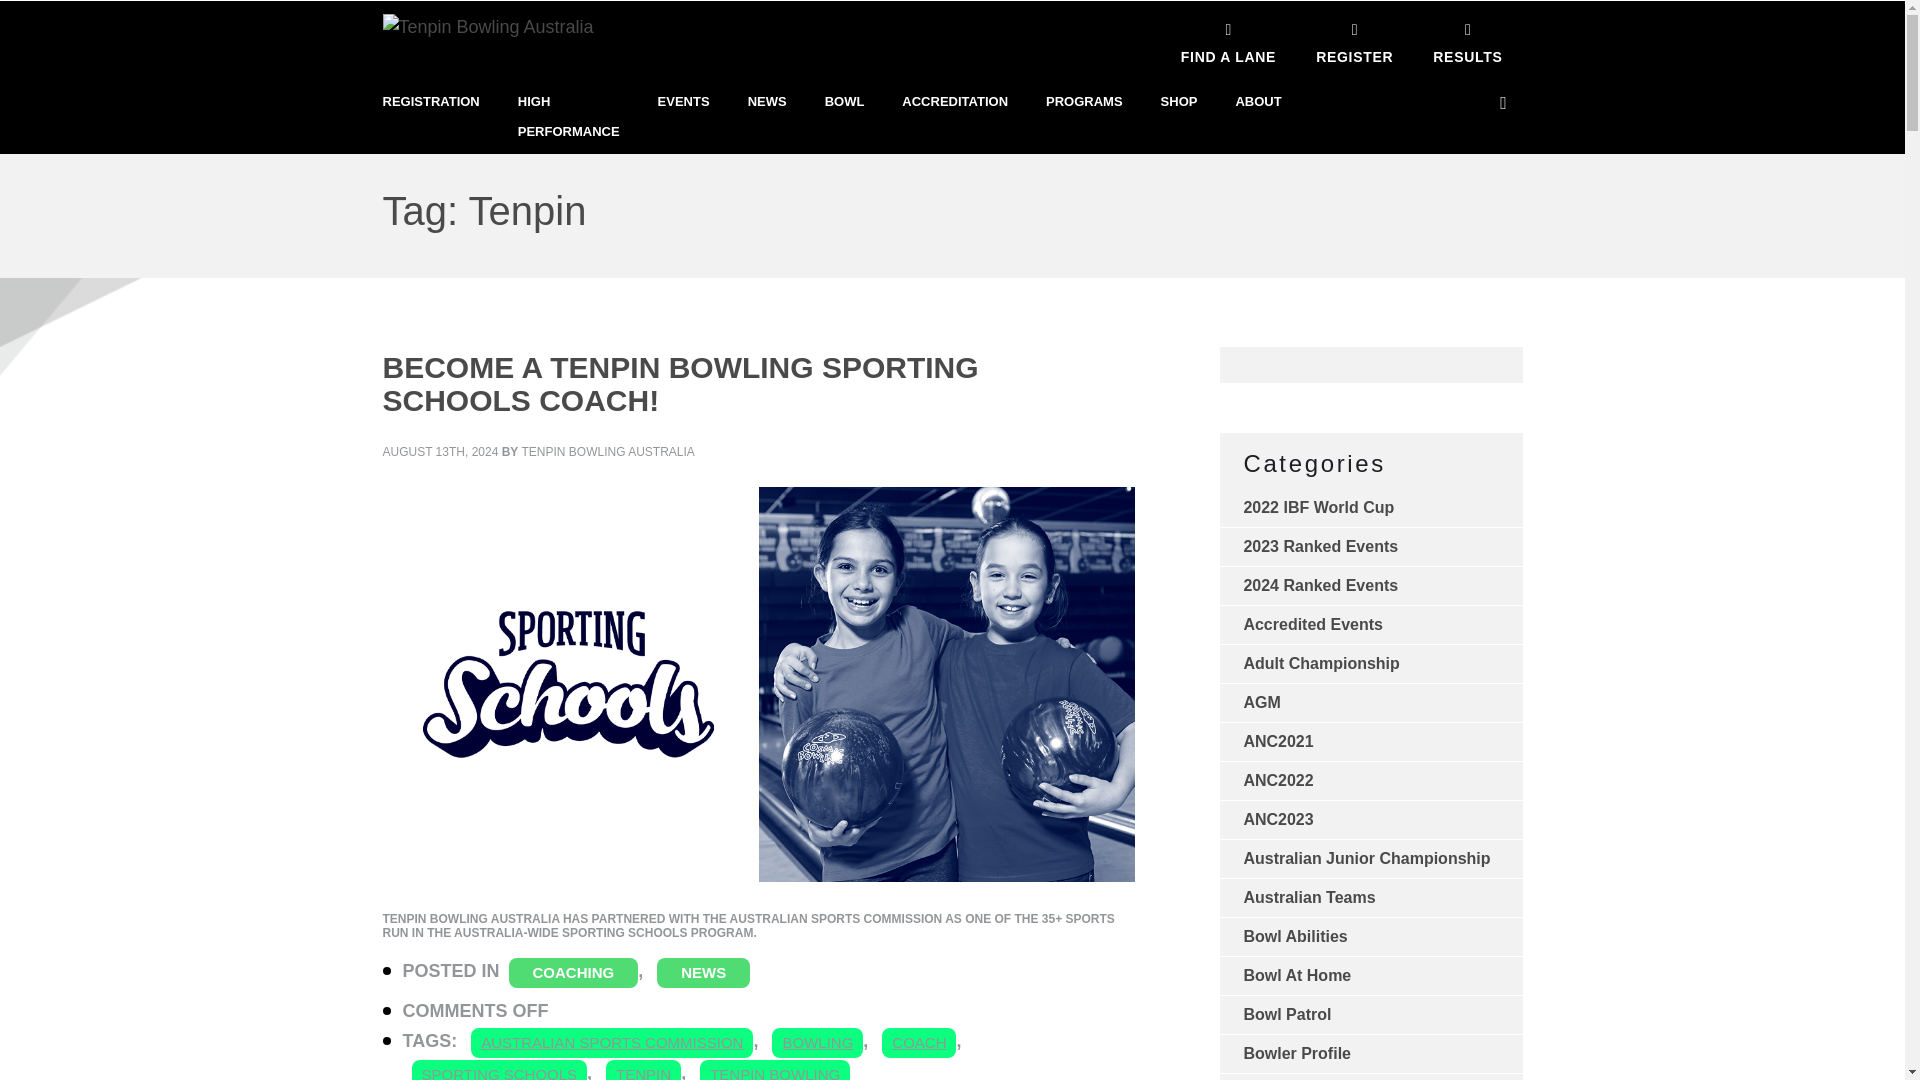 Image resolution: width=1920 pixels, height=1080 pixels. Describe the element at coordinates (684, 102) in the screenshot. I see `EVENTS` at that location.